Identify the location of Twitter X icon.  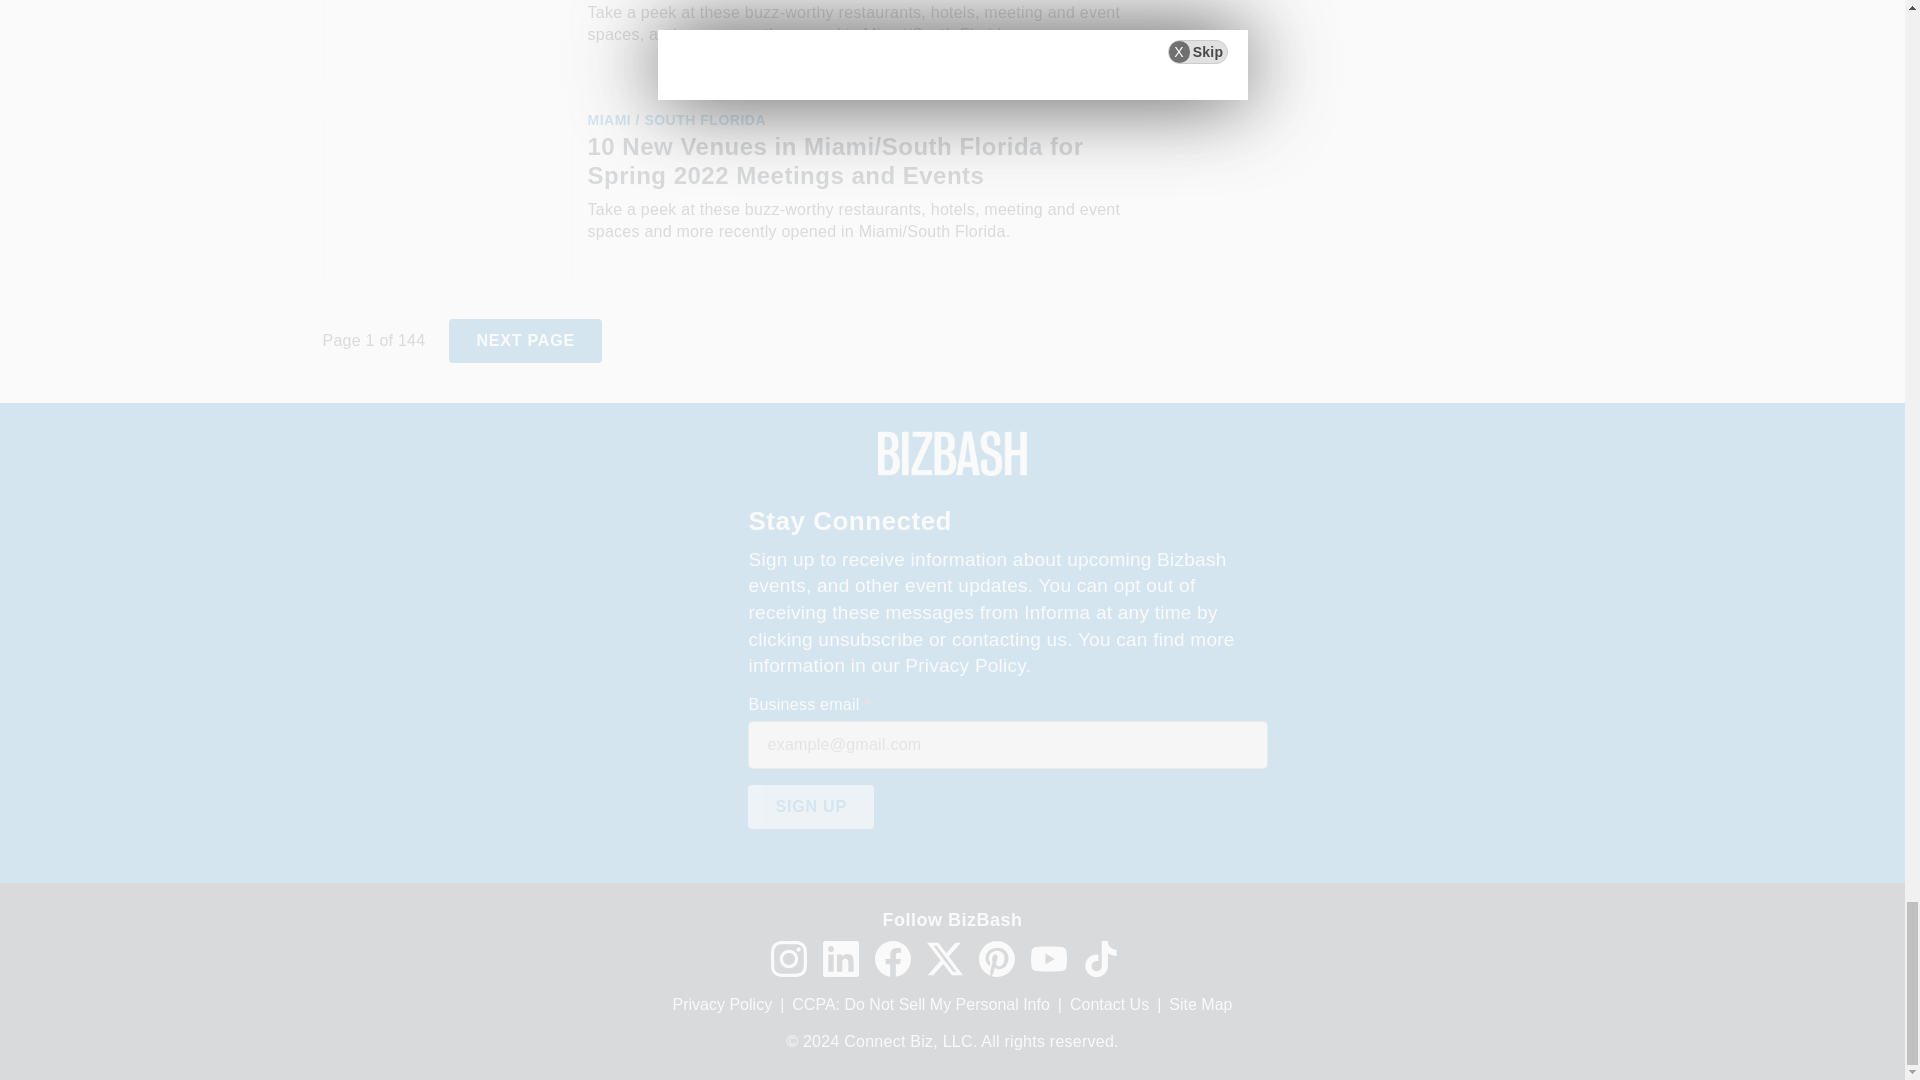
(943, 958).